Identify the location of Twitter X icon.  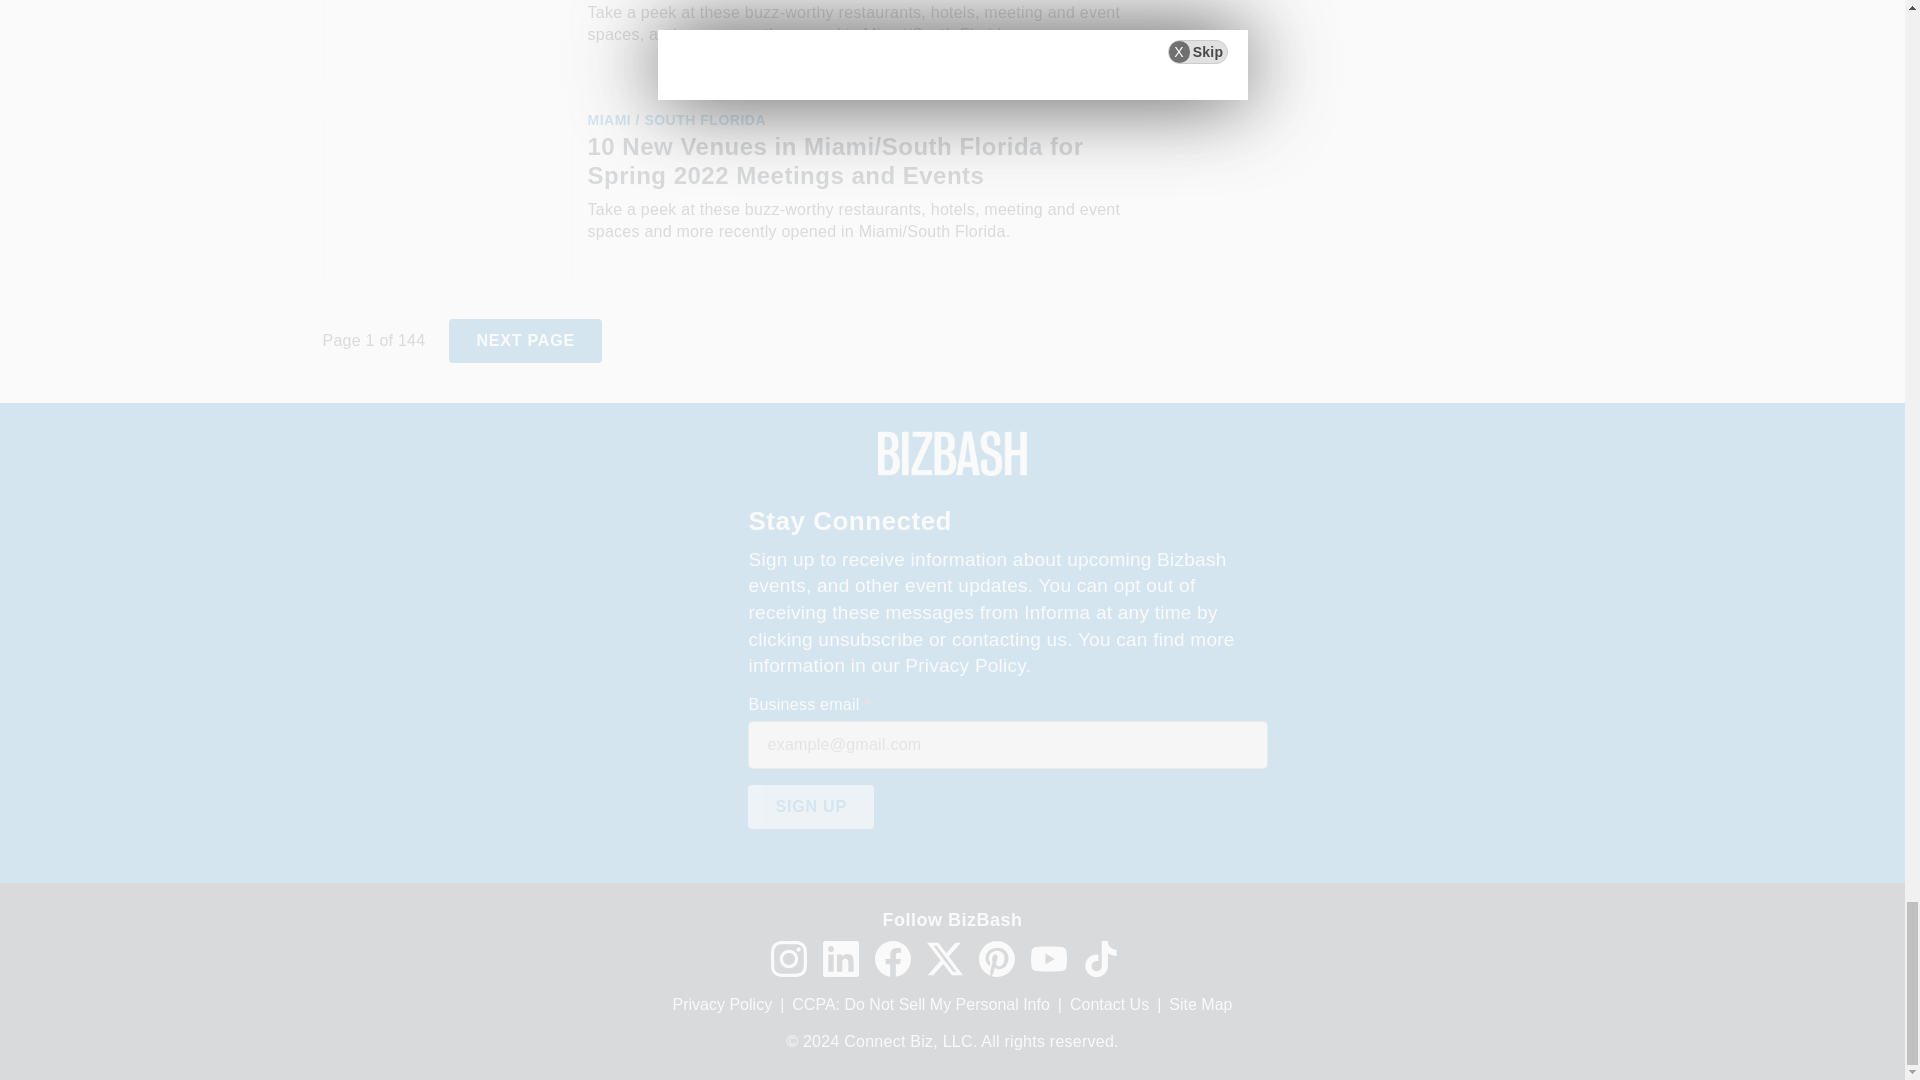
(943, 958).